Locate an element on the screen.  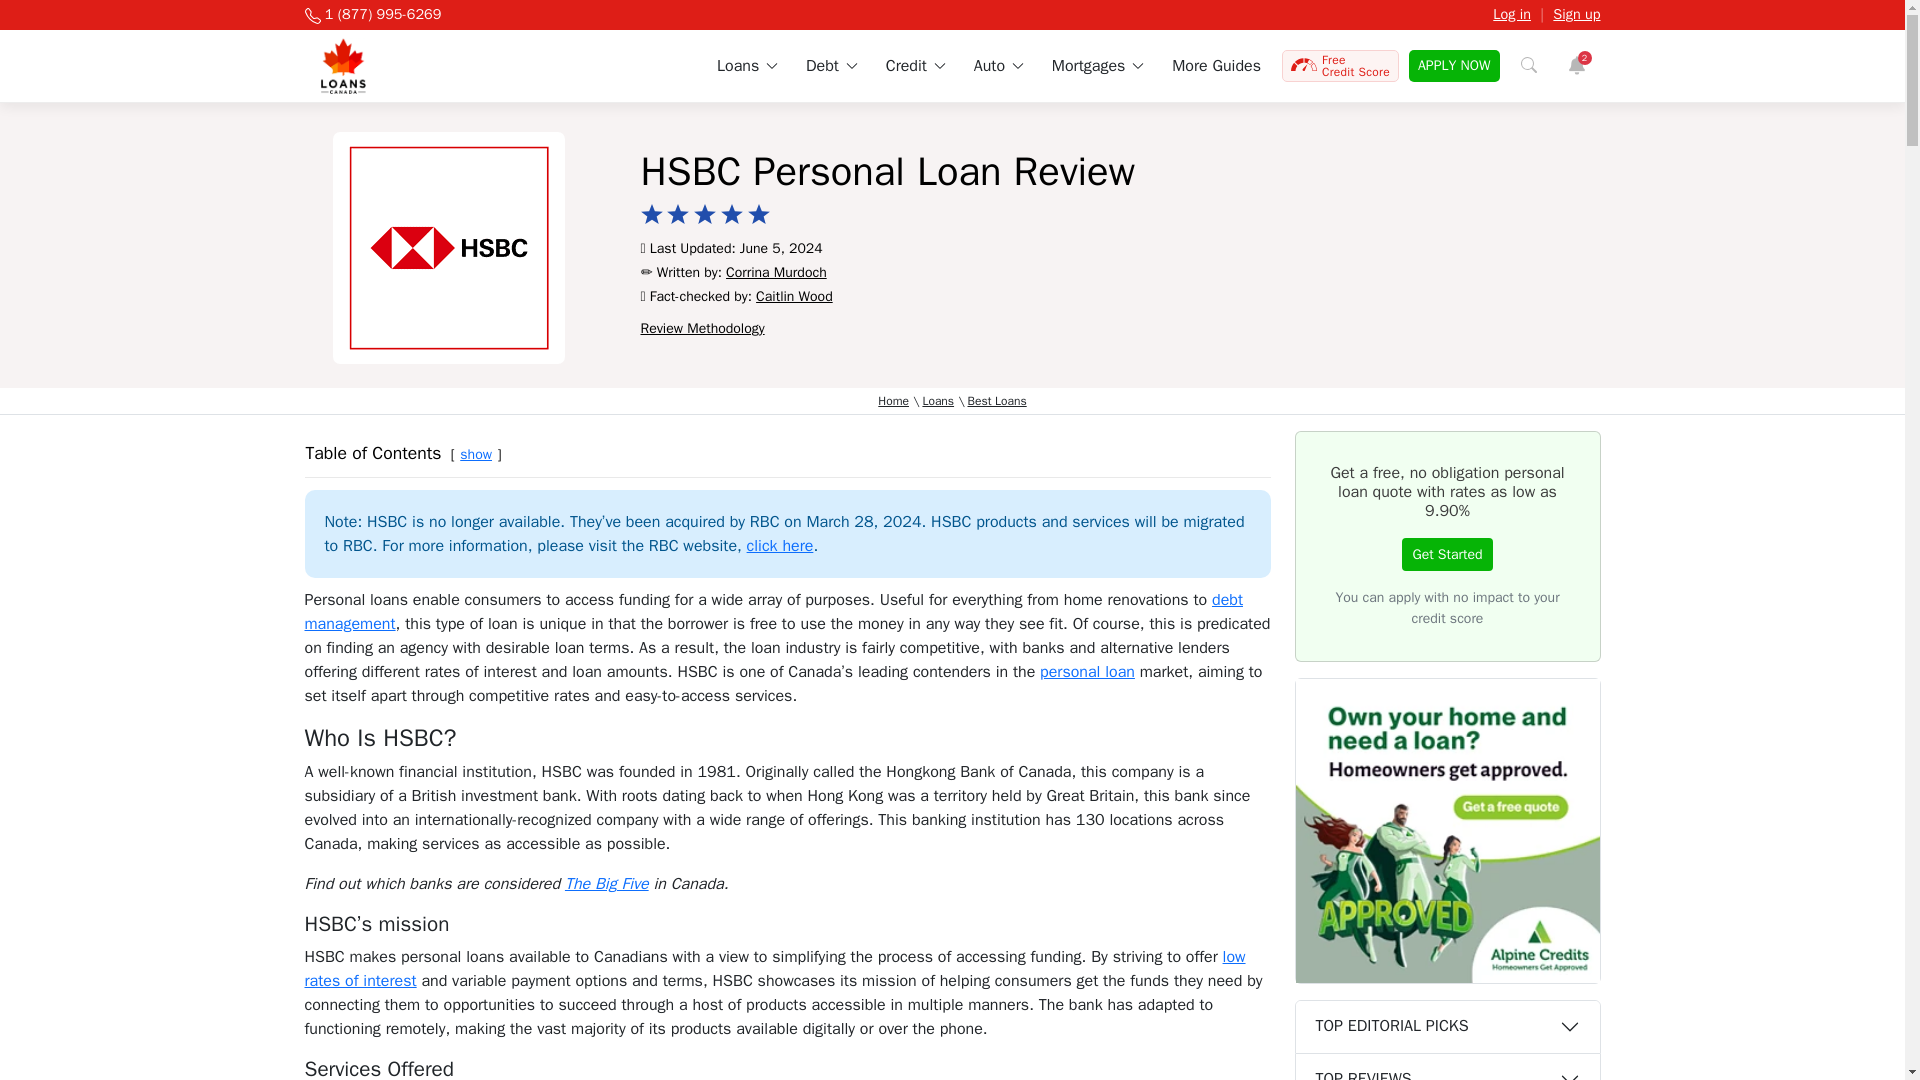
Loans is located at coordinates (746, 66).